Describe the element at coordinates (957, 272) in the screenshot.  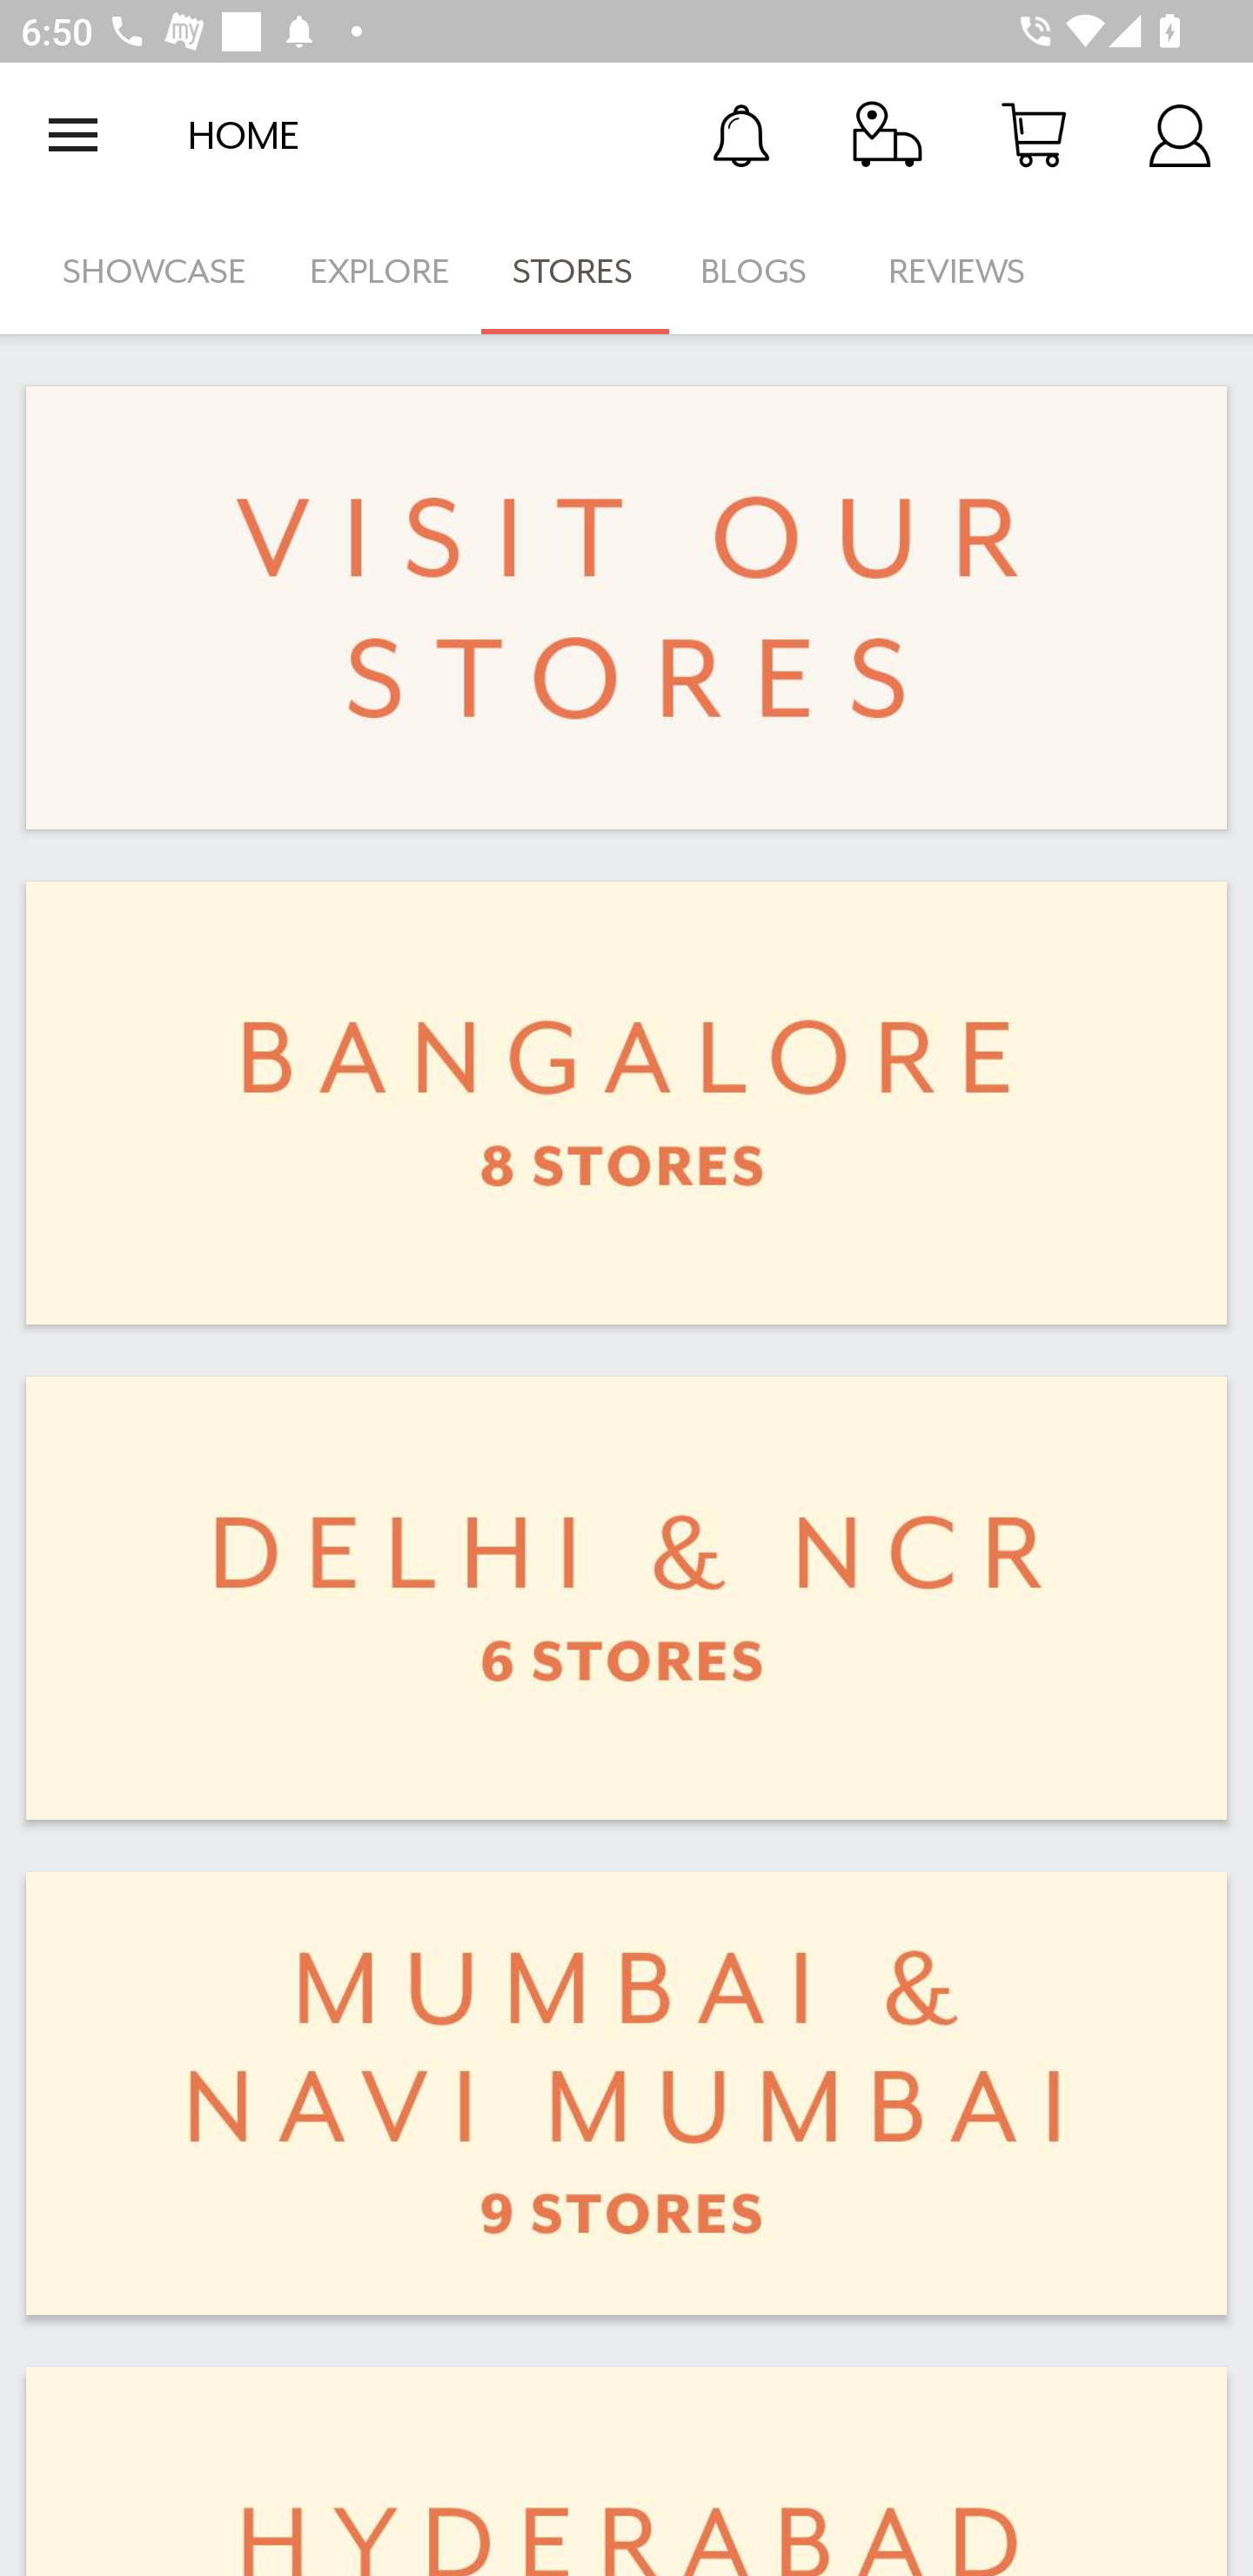
I see `REVIEWS` at that location.